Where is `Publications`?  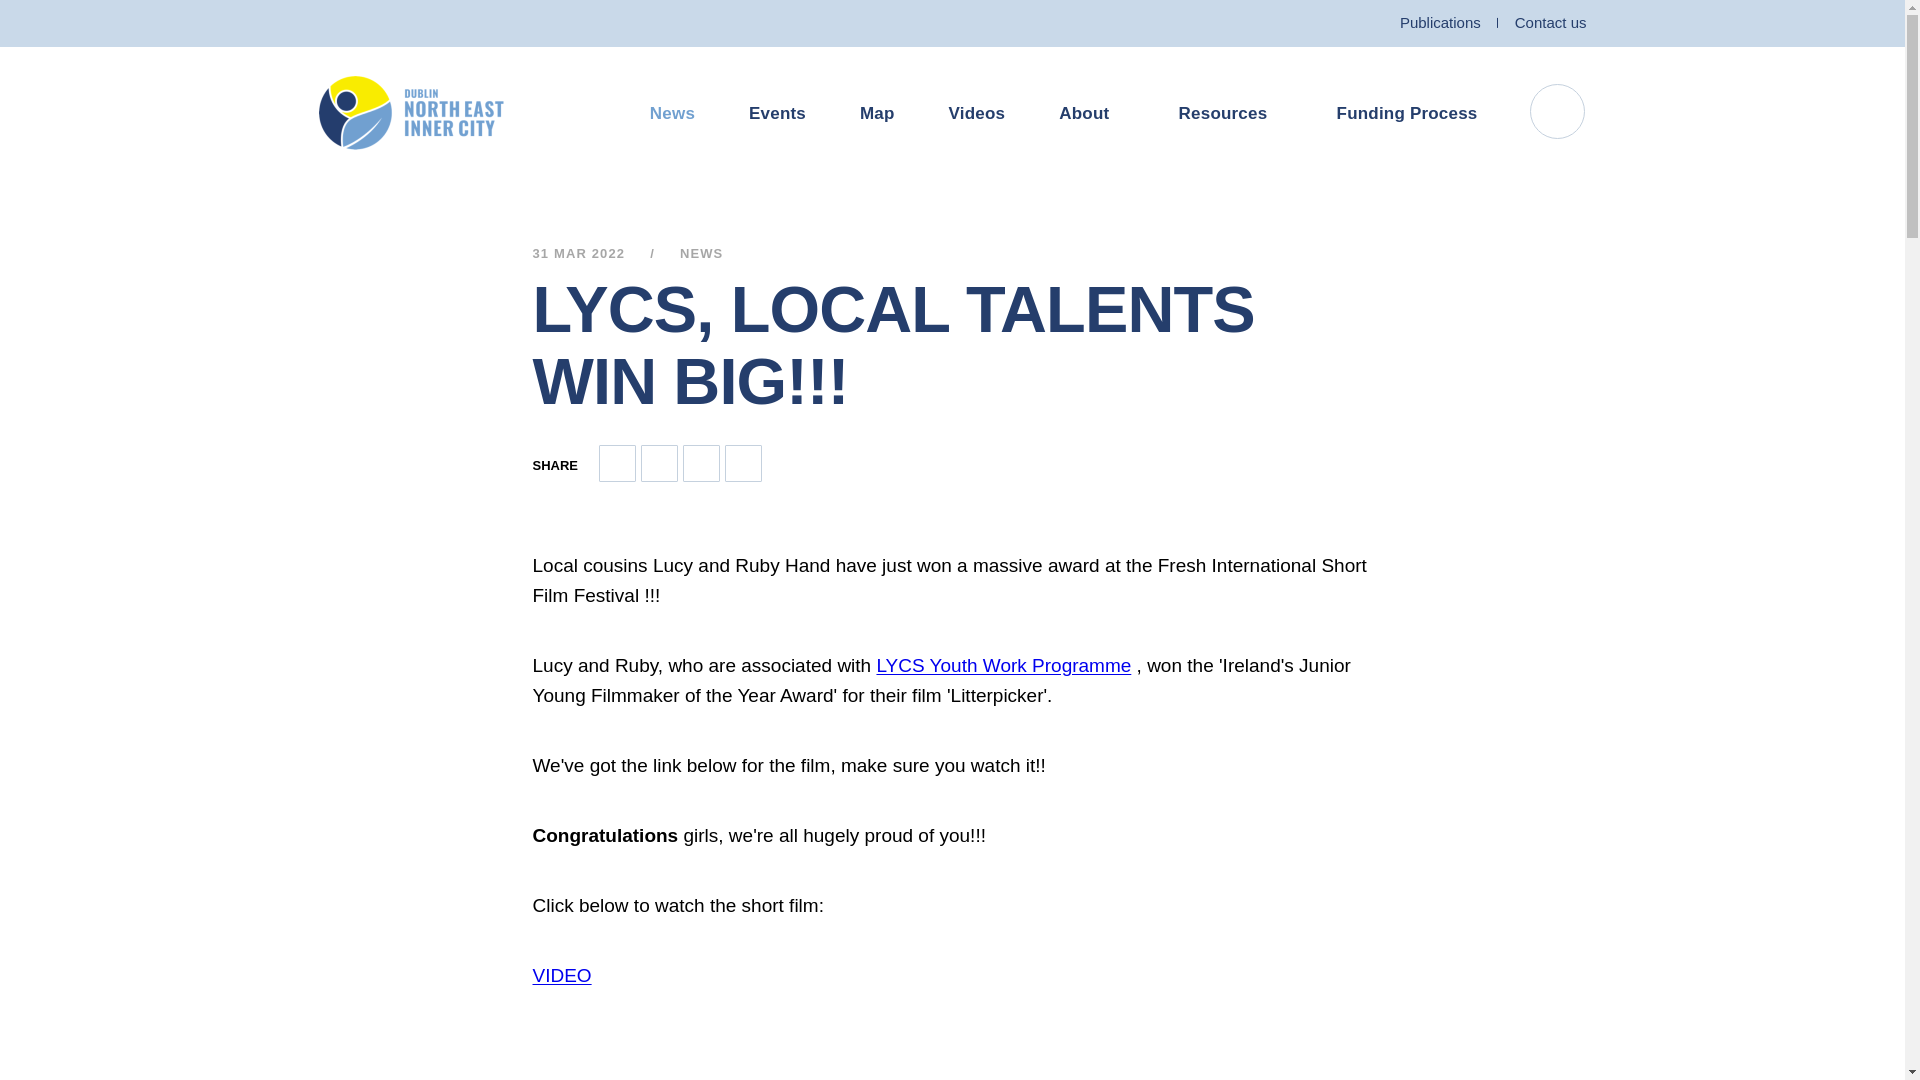 Publications is located at coordinates (1440, 22).